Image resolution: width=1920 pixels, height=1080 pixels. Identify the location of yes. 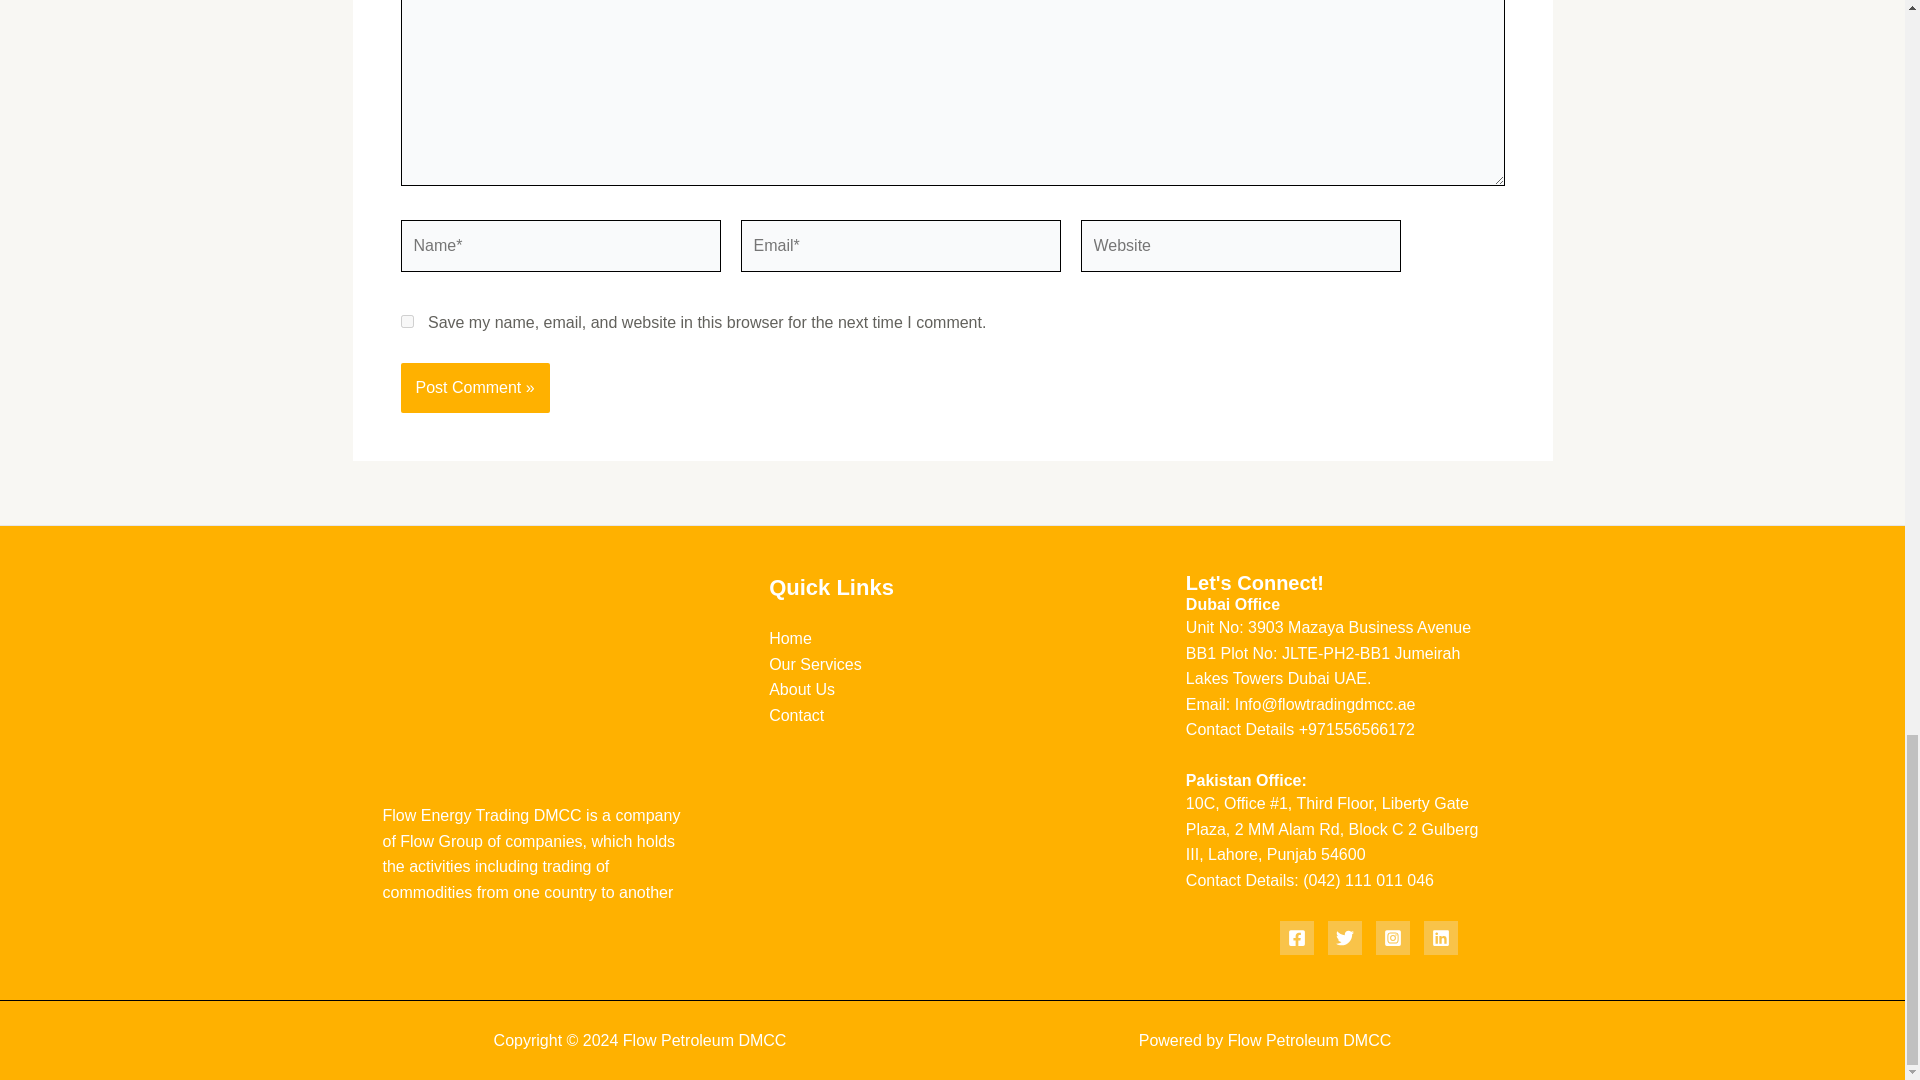
(406, 322).